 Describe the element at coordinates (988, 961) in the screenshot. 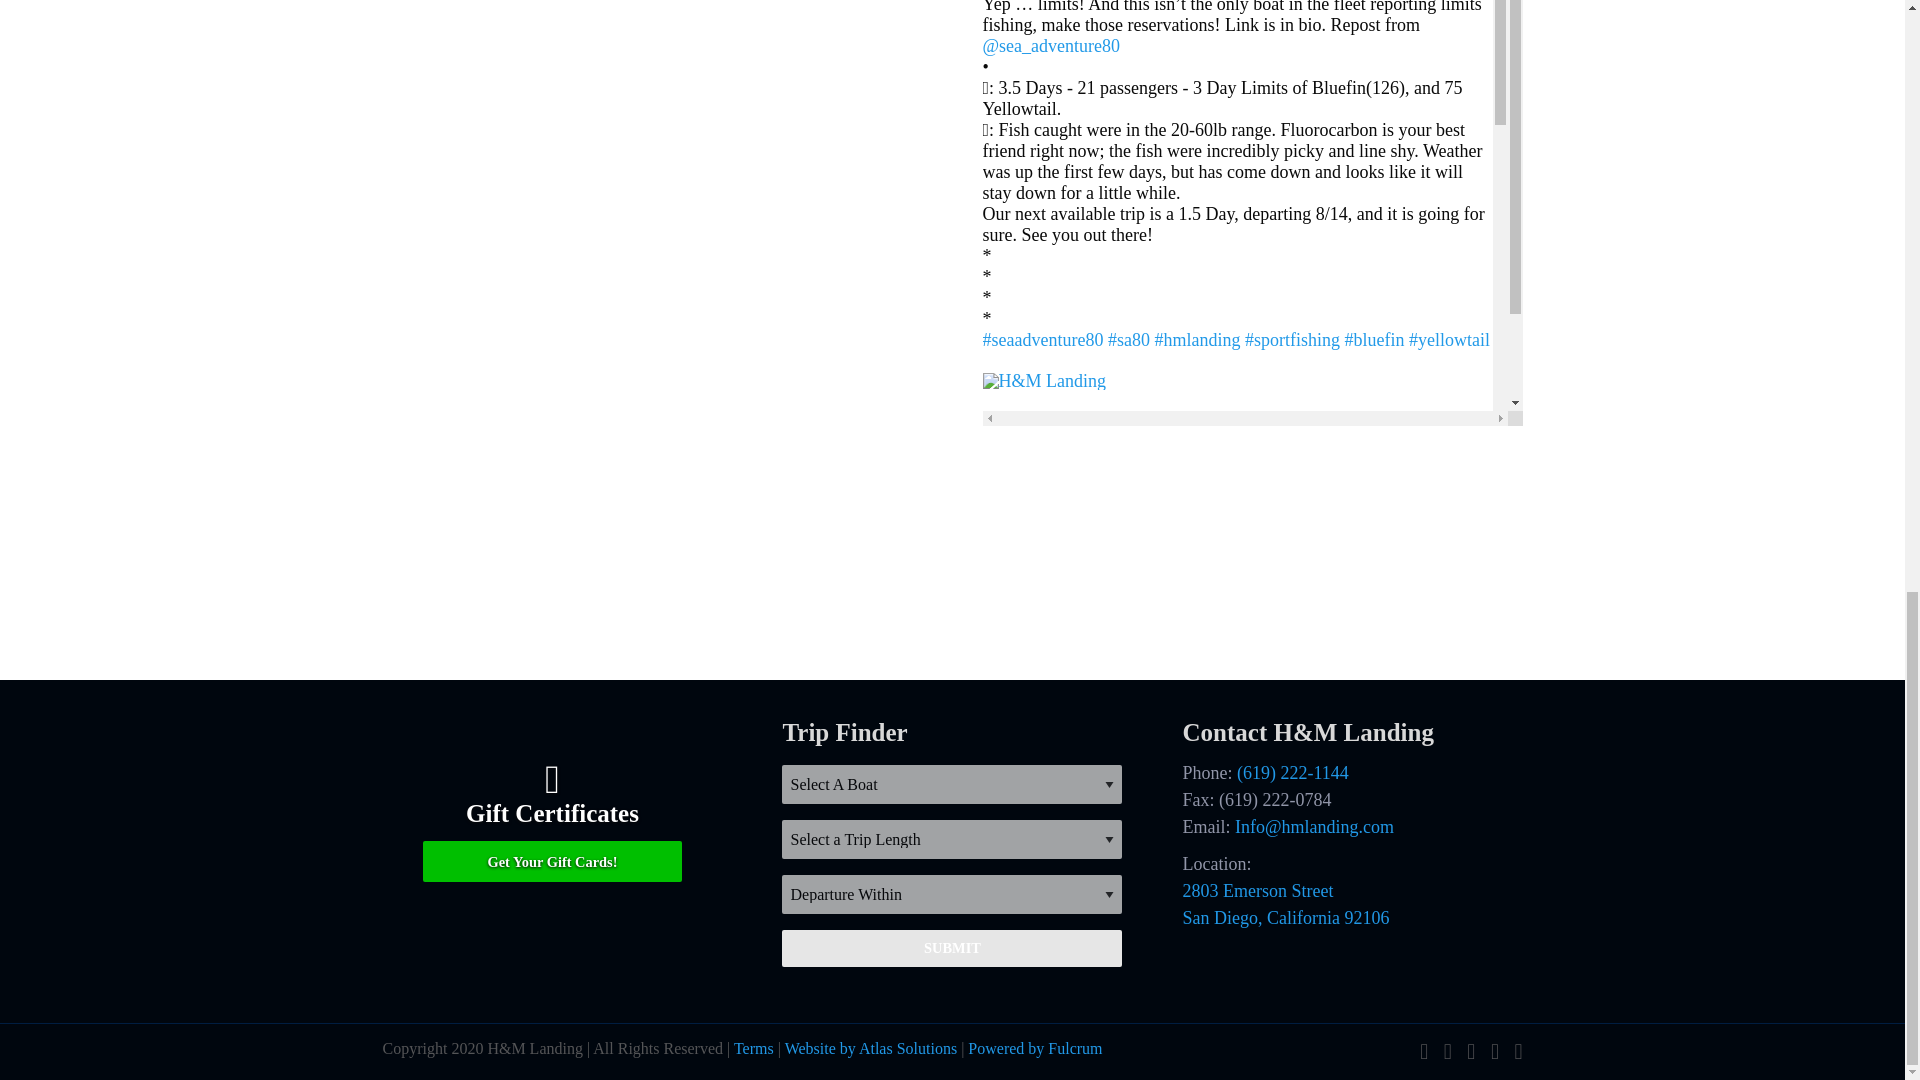

I see `Social Share Options` at that location.